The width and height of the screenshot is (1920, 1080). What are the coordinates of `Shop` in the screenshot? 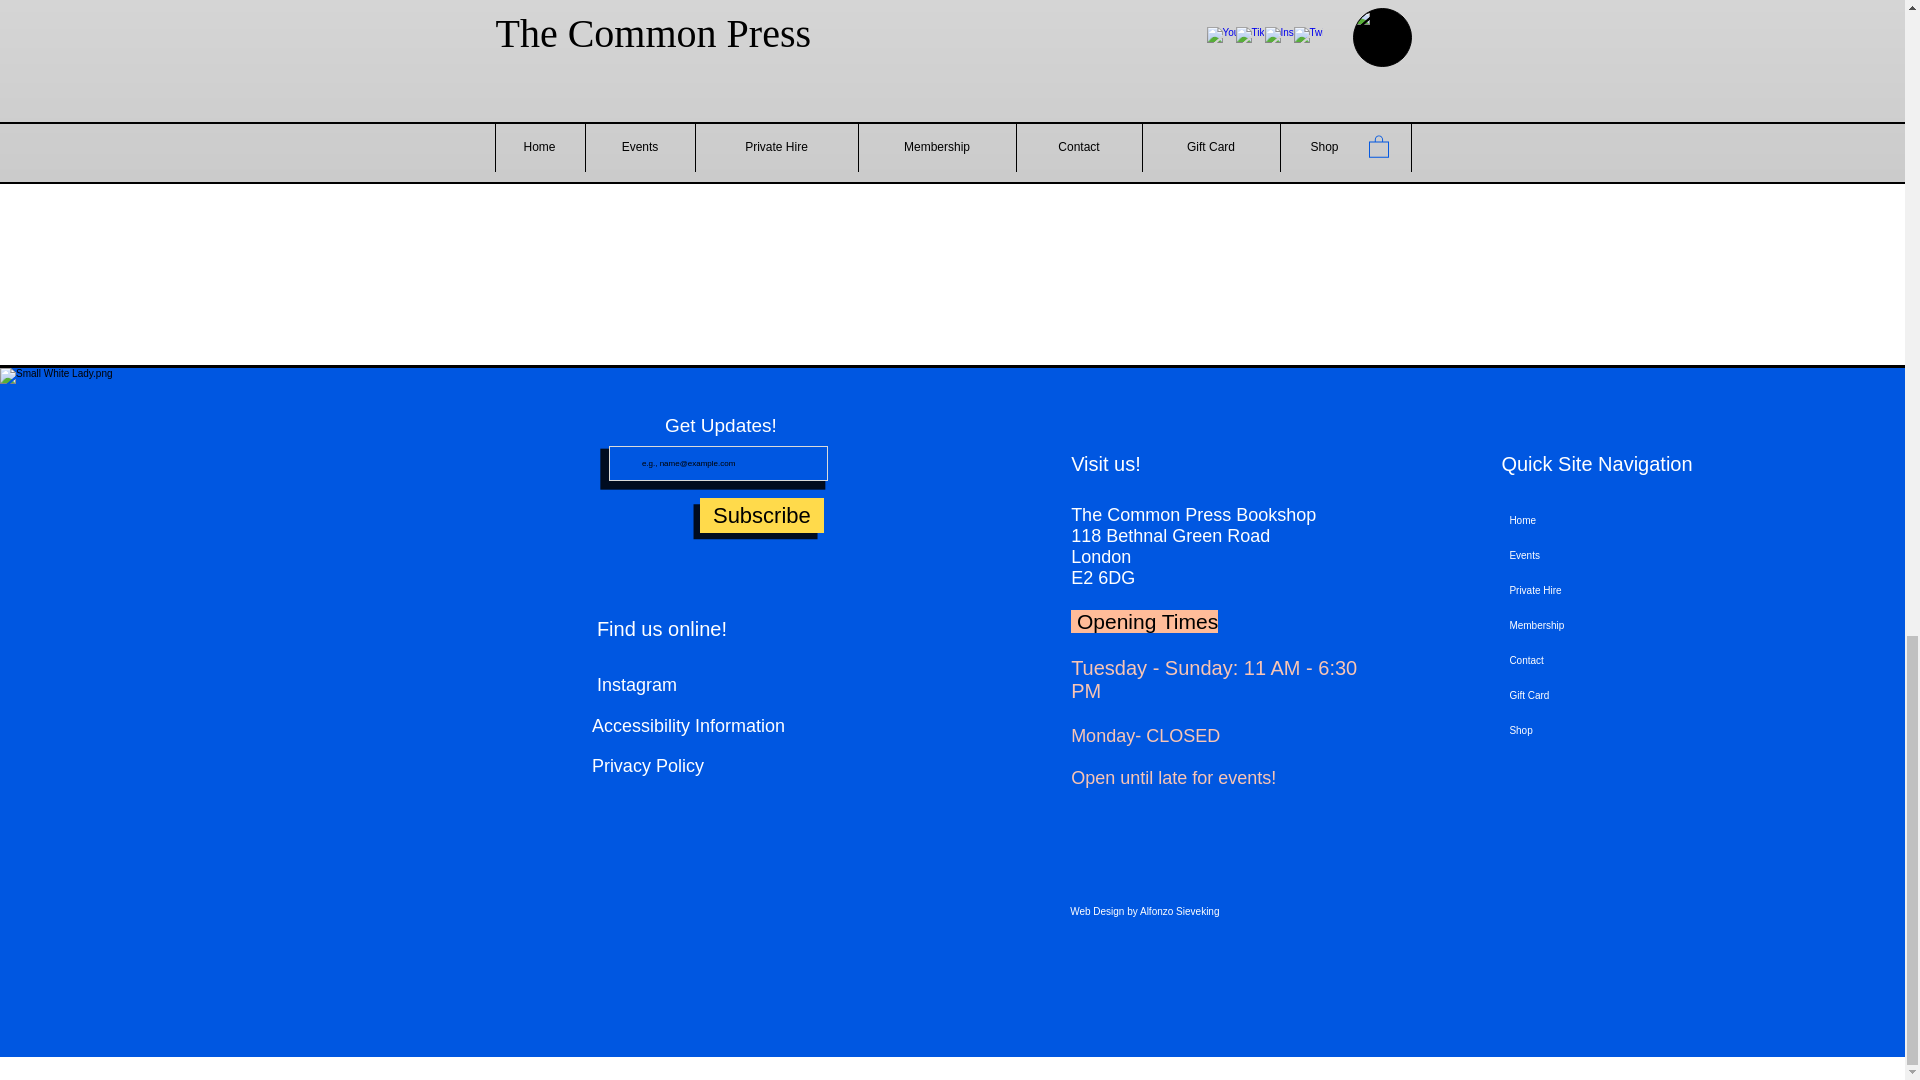 It's located at (1630, 730).